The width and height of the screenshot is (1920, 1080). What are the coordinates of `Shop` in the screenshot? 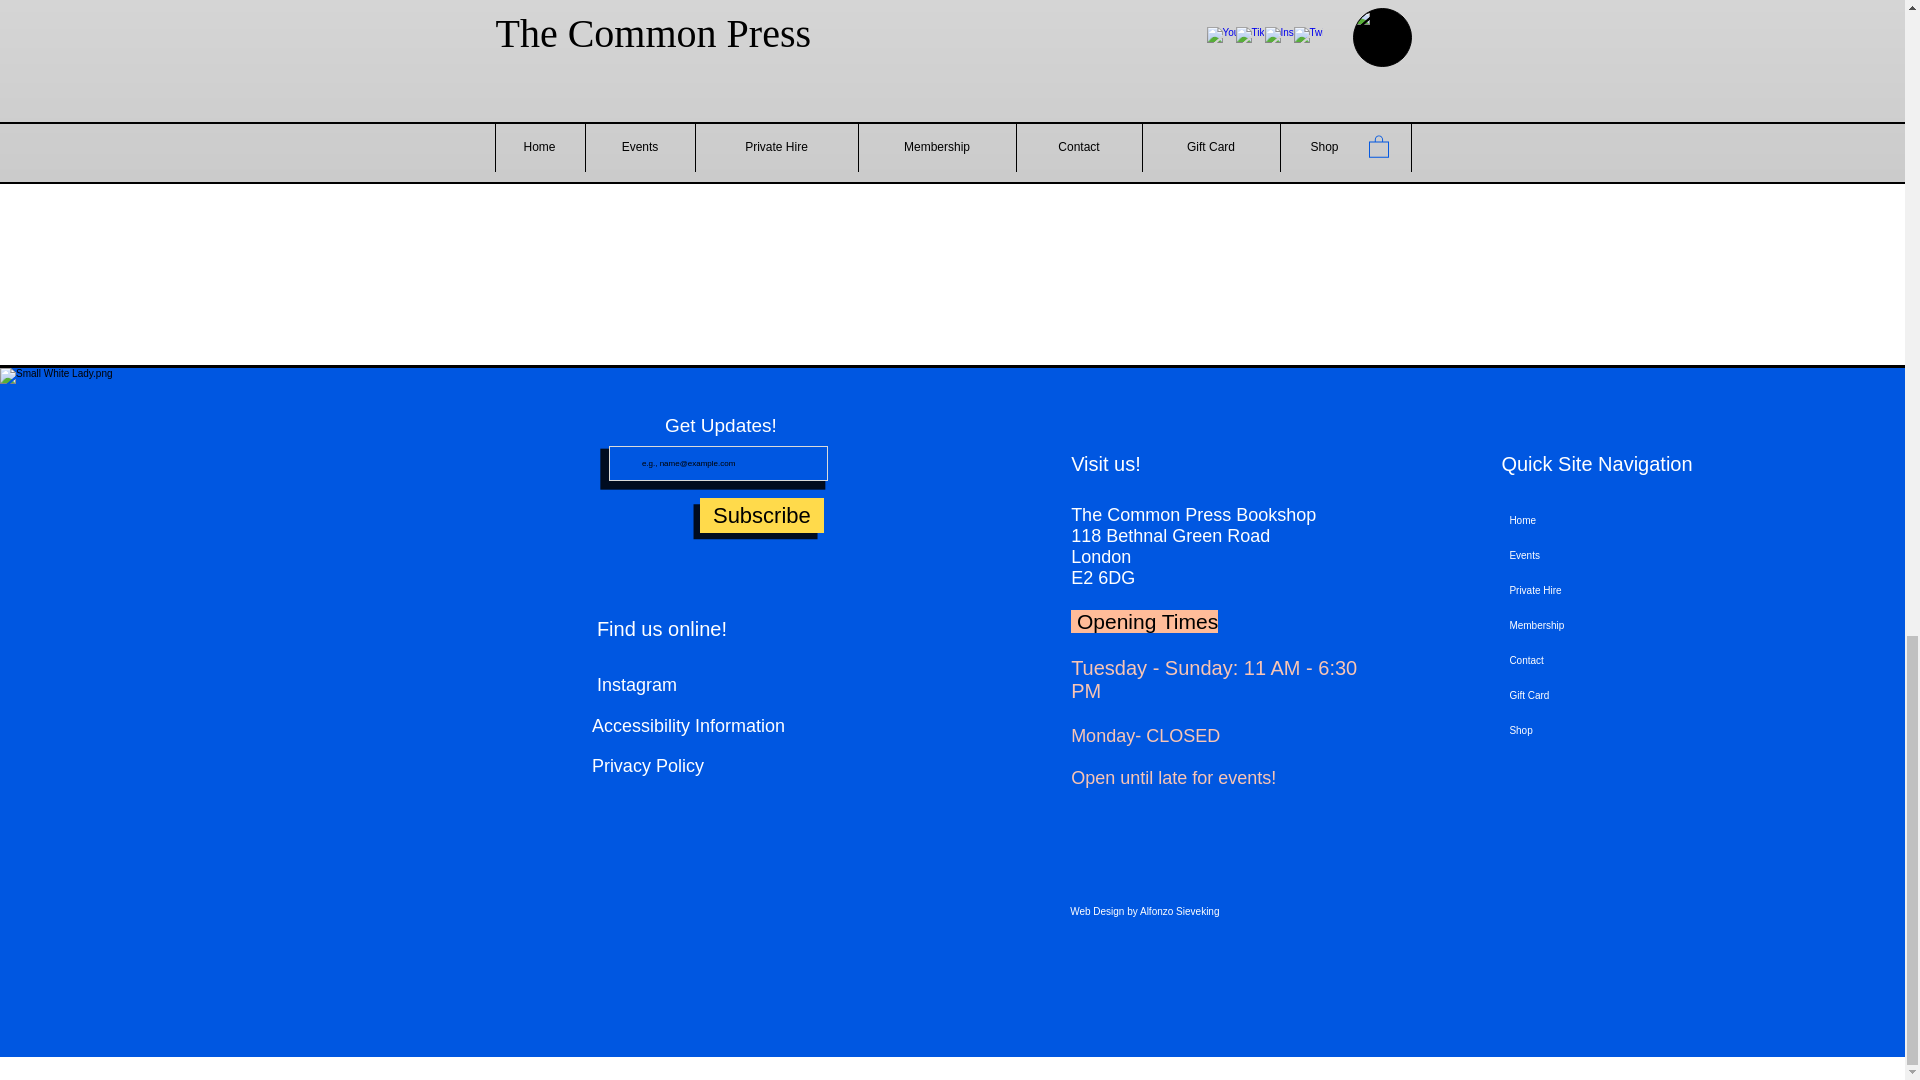 It's located at (1630, 730).